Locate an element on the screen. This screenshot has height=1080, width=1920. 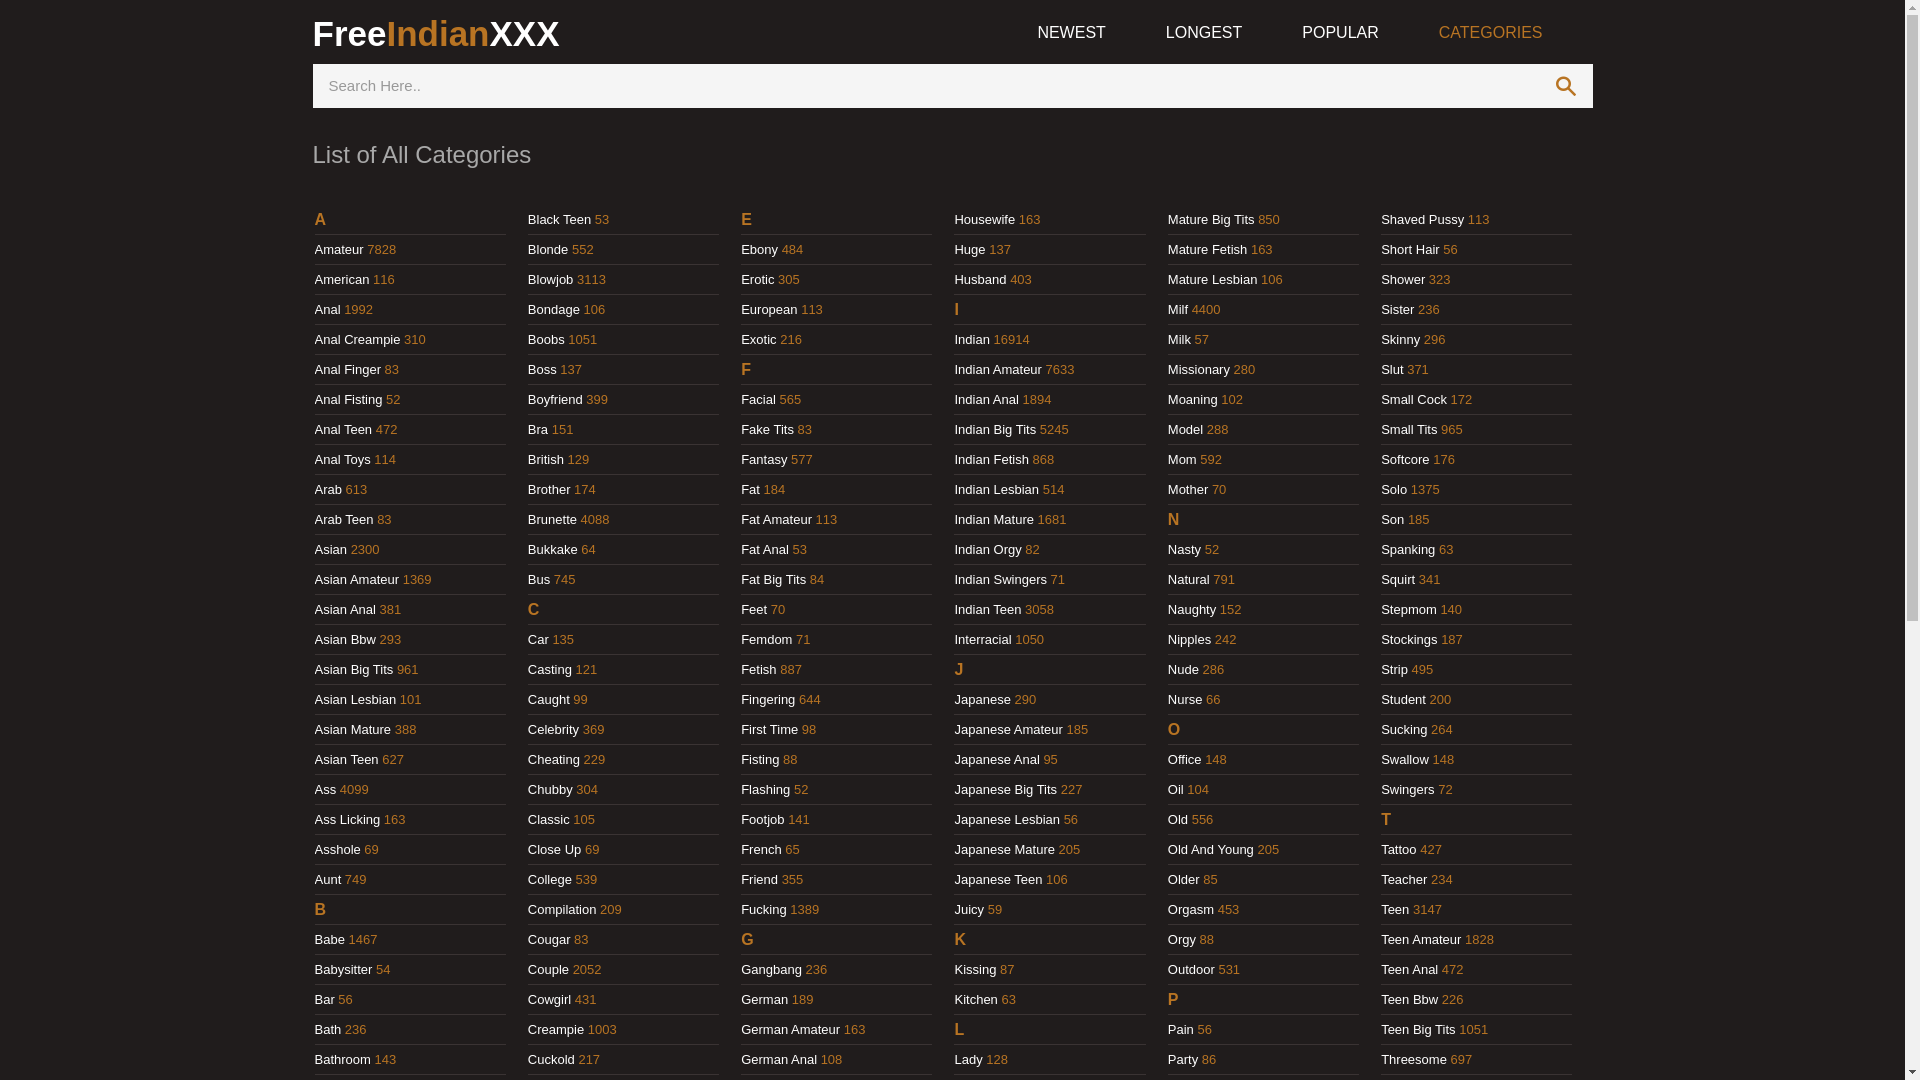
Nude is located at coordinates (1184, 670).